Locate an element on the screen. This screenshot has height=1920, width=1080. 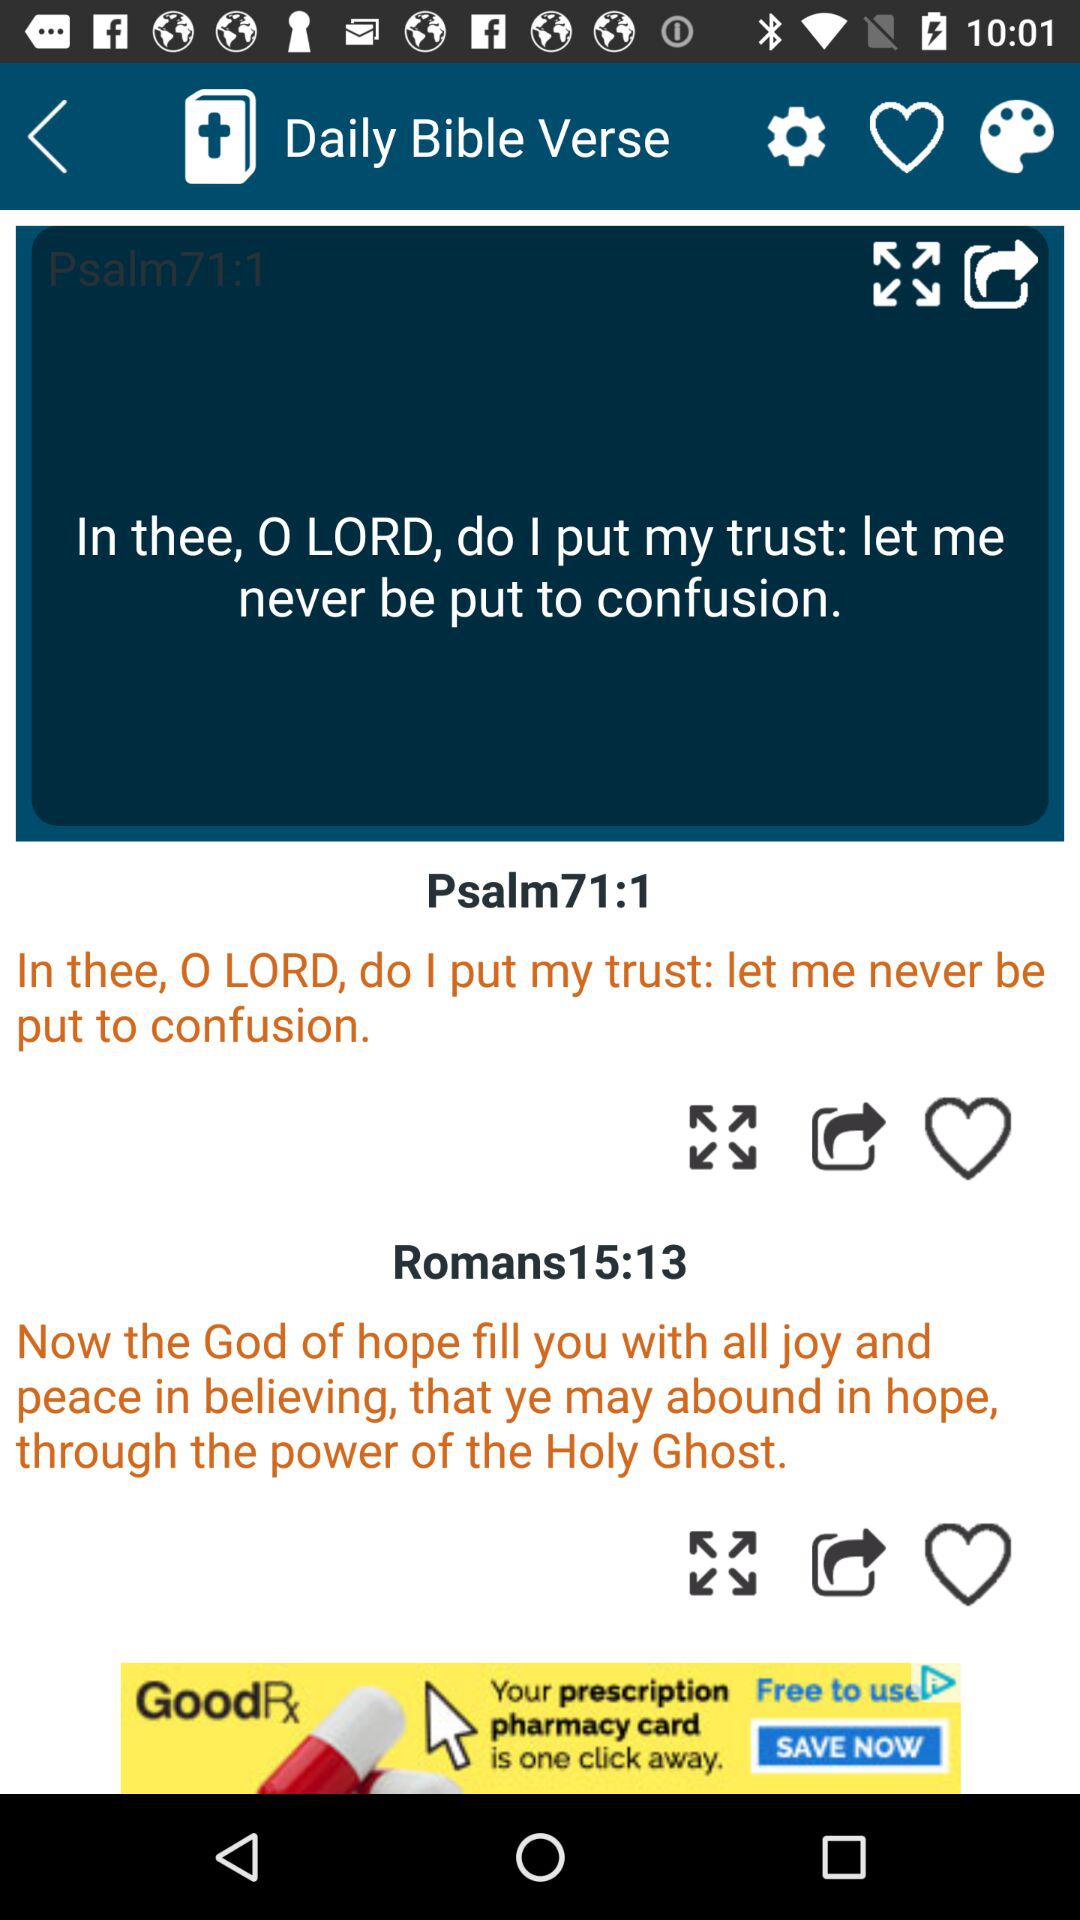
change the theme is located at coordinates (1016, 136).